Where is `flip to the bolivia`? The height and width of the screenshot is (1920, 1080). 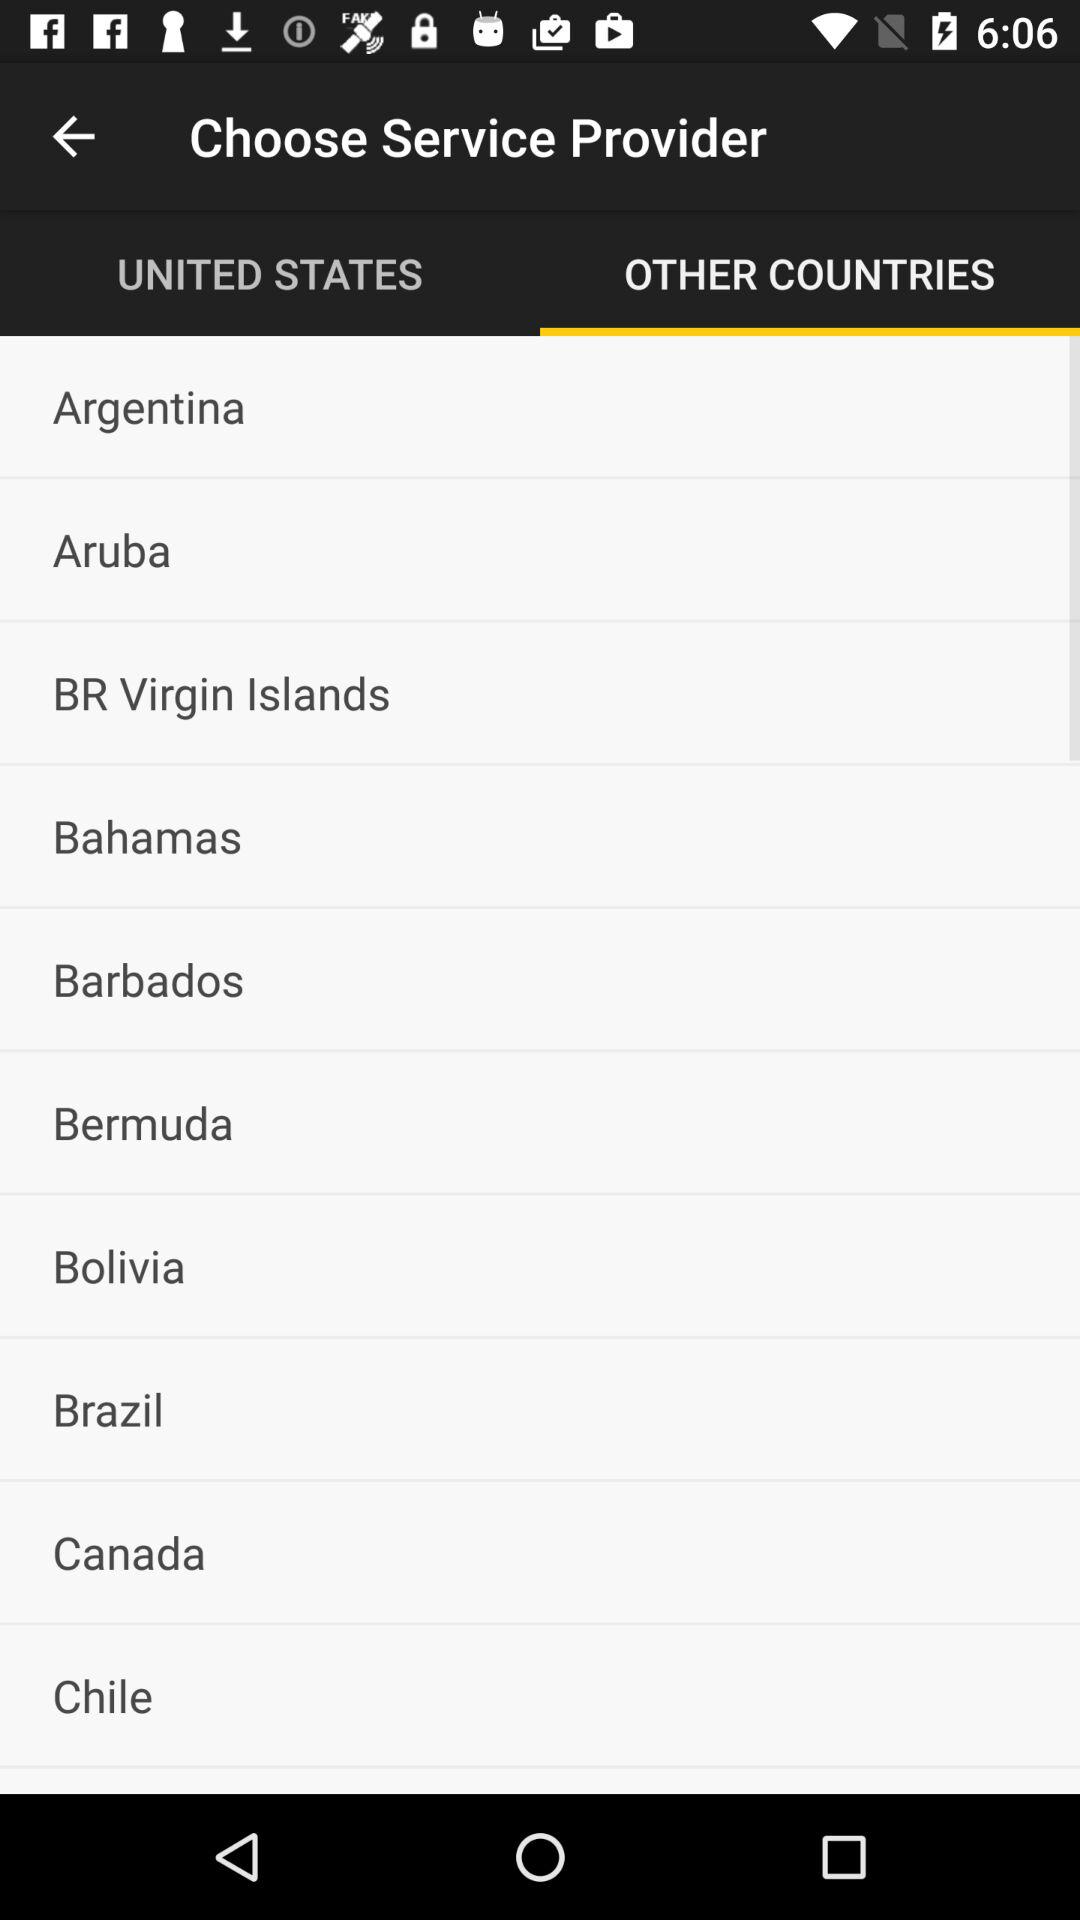 flip to the bolivia is located at coordinates (540, 1265).